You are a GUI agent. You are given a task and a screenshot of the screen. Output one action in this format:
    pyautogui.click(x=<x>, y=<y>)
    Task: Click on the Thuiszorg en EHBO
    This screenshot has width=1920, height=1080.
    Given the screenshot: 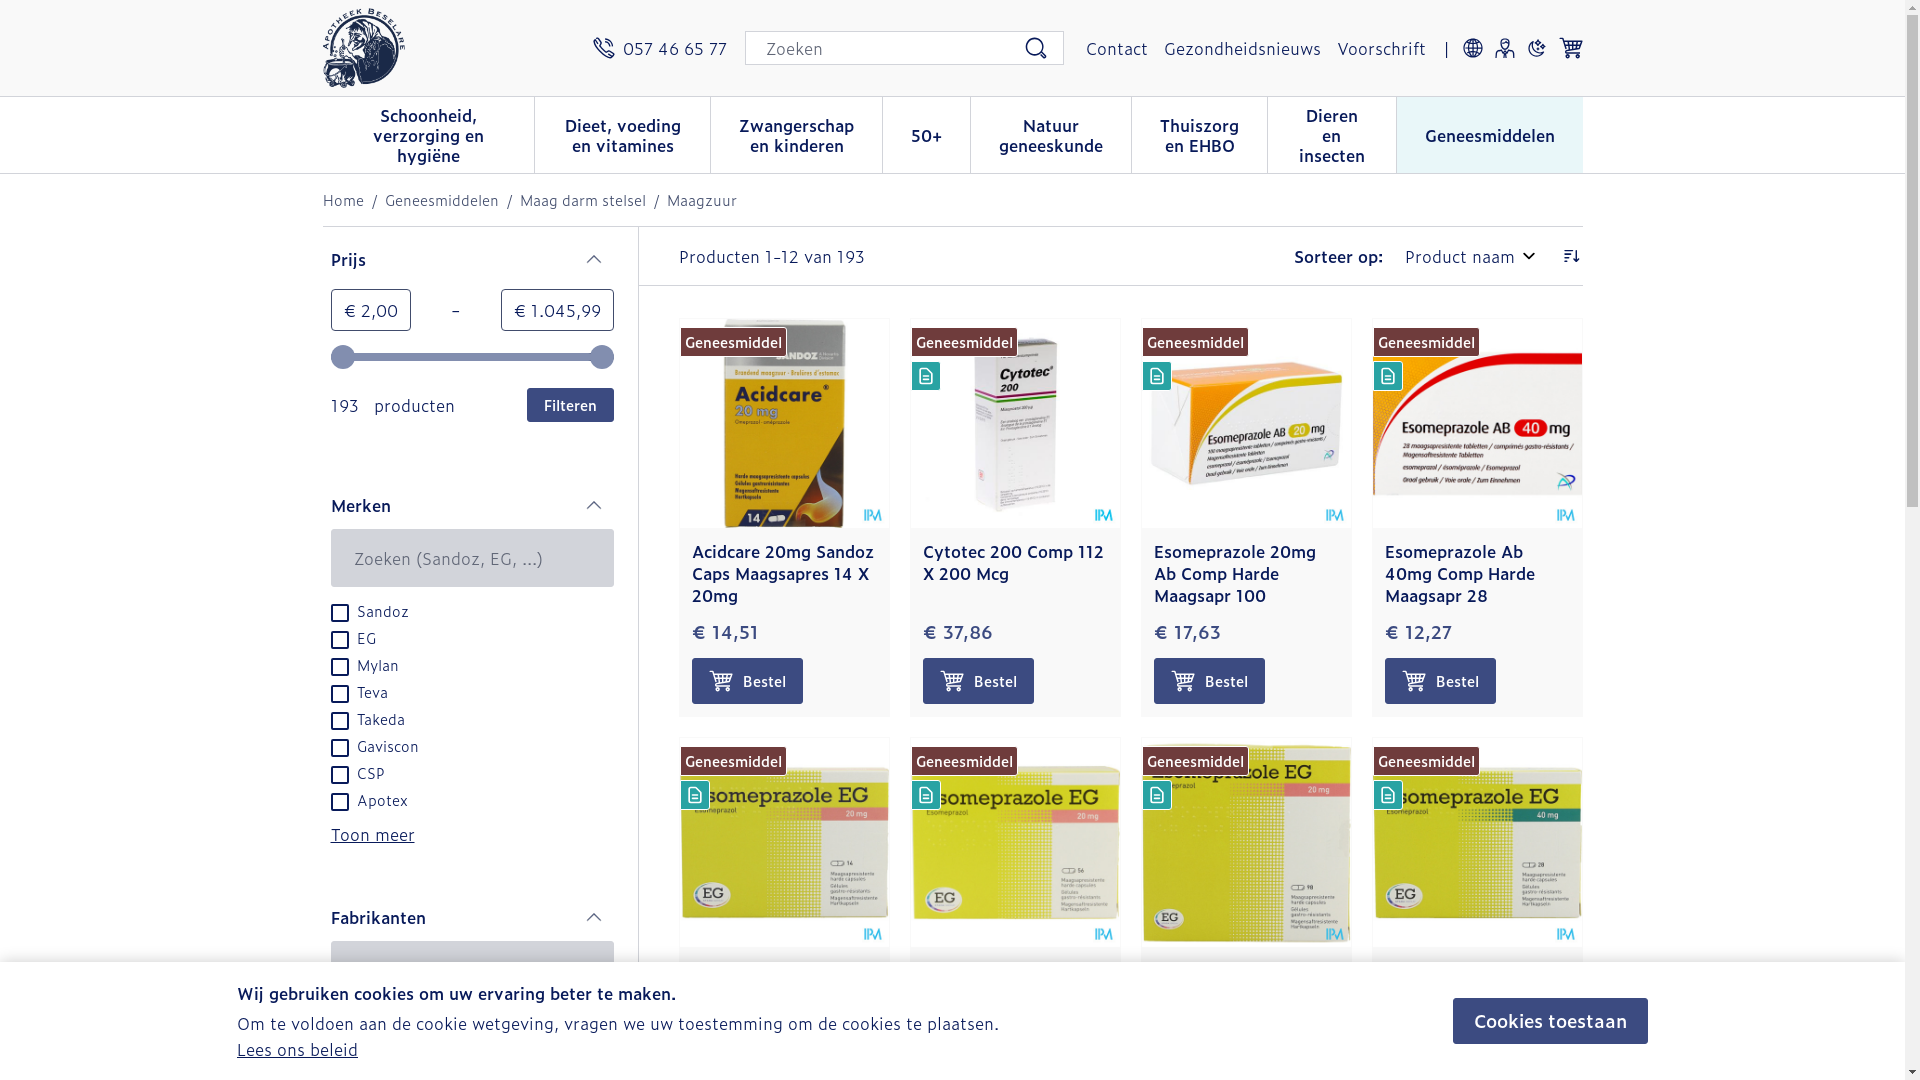 What is the action you would take?
    pyautogui.click(x=1200, y=133)
    